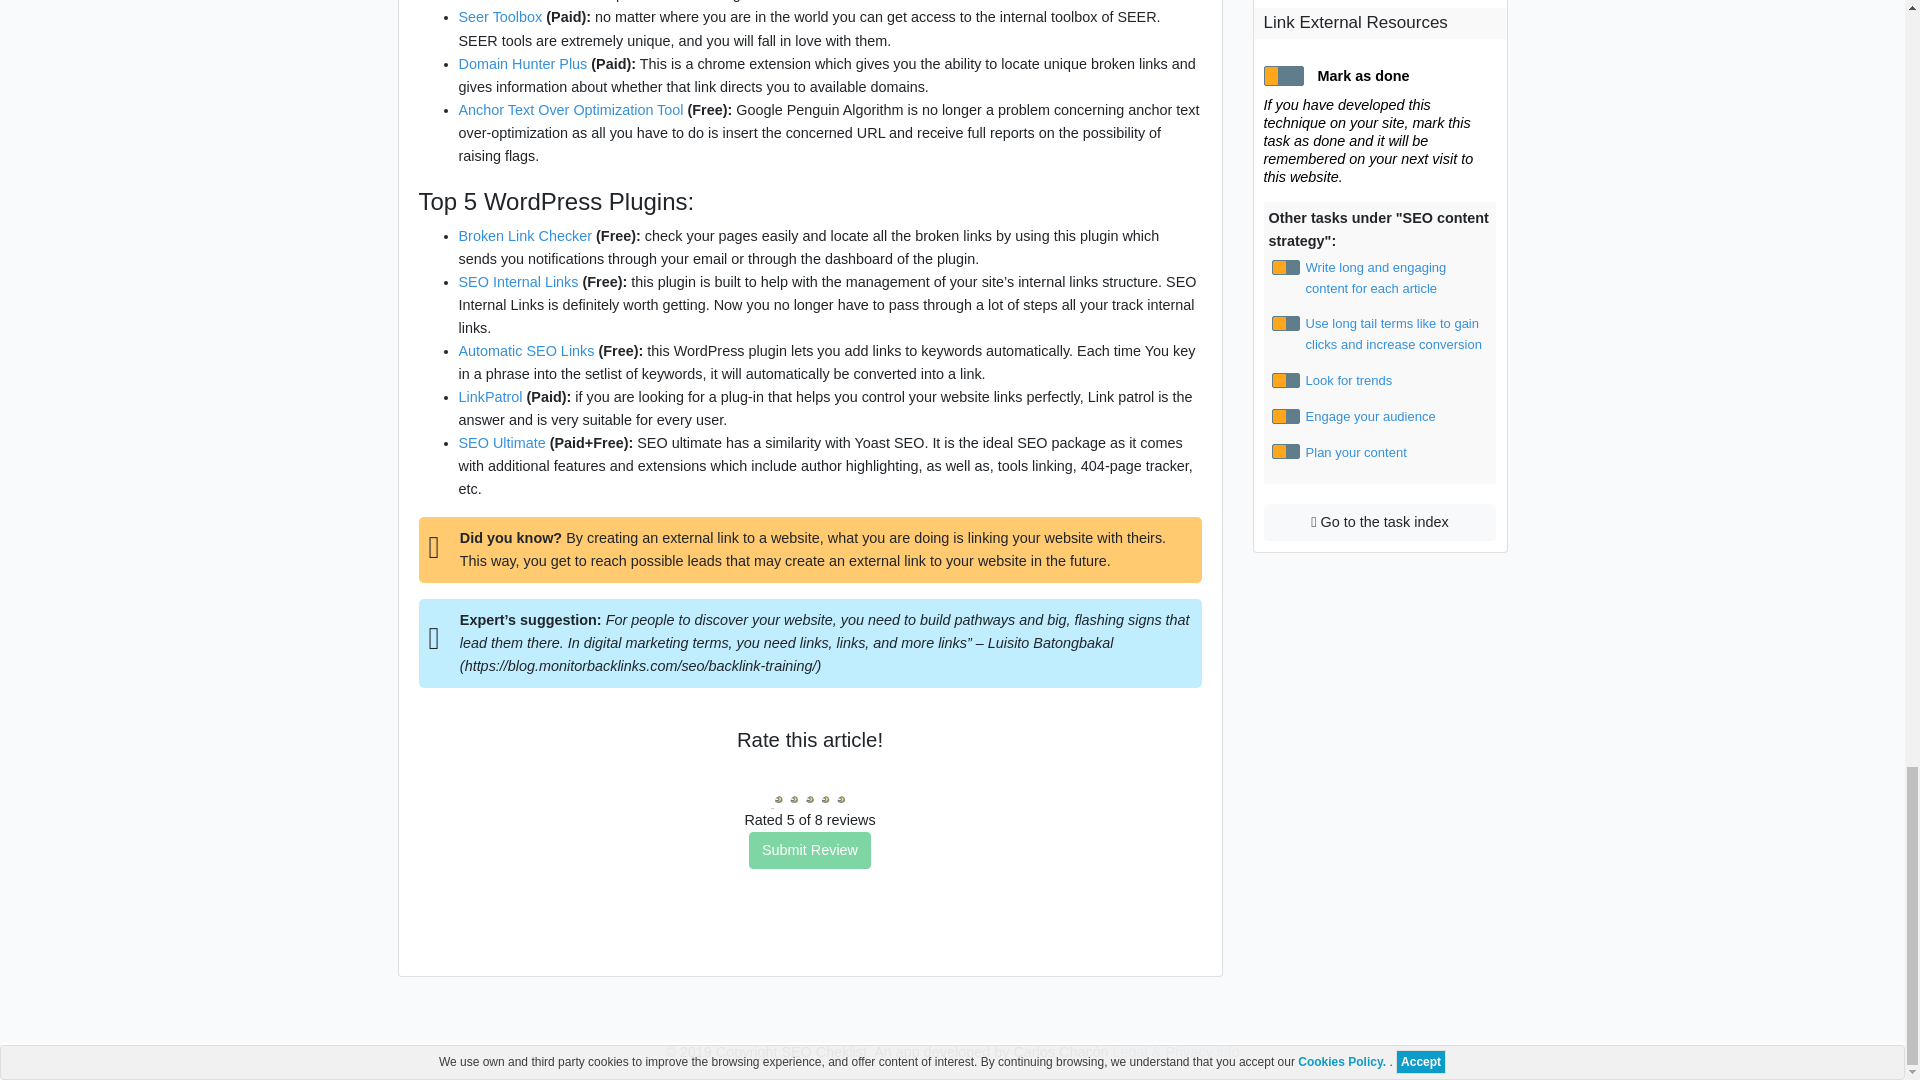 The height and width of the screenshot is (1080, 1920). What do you see at coordinates (524, 236) in the screenshot?
I see `Broken Link Checker` at bounding box center [524, 236].